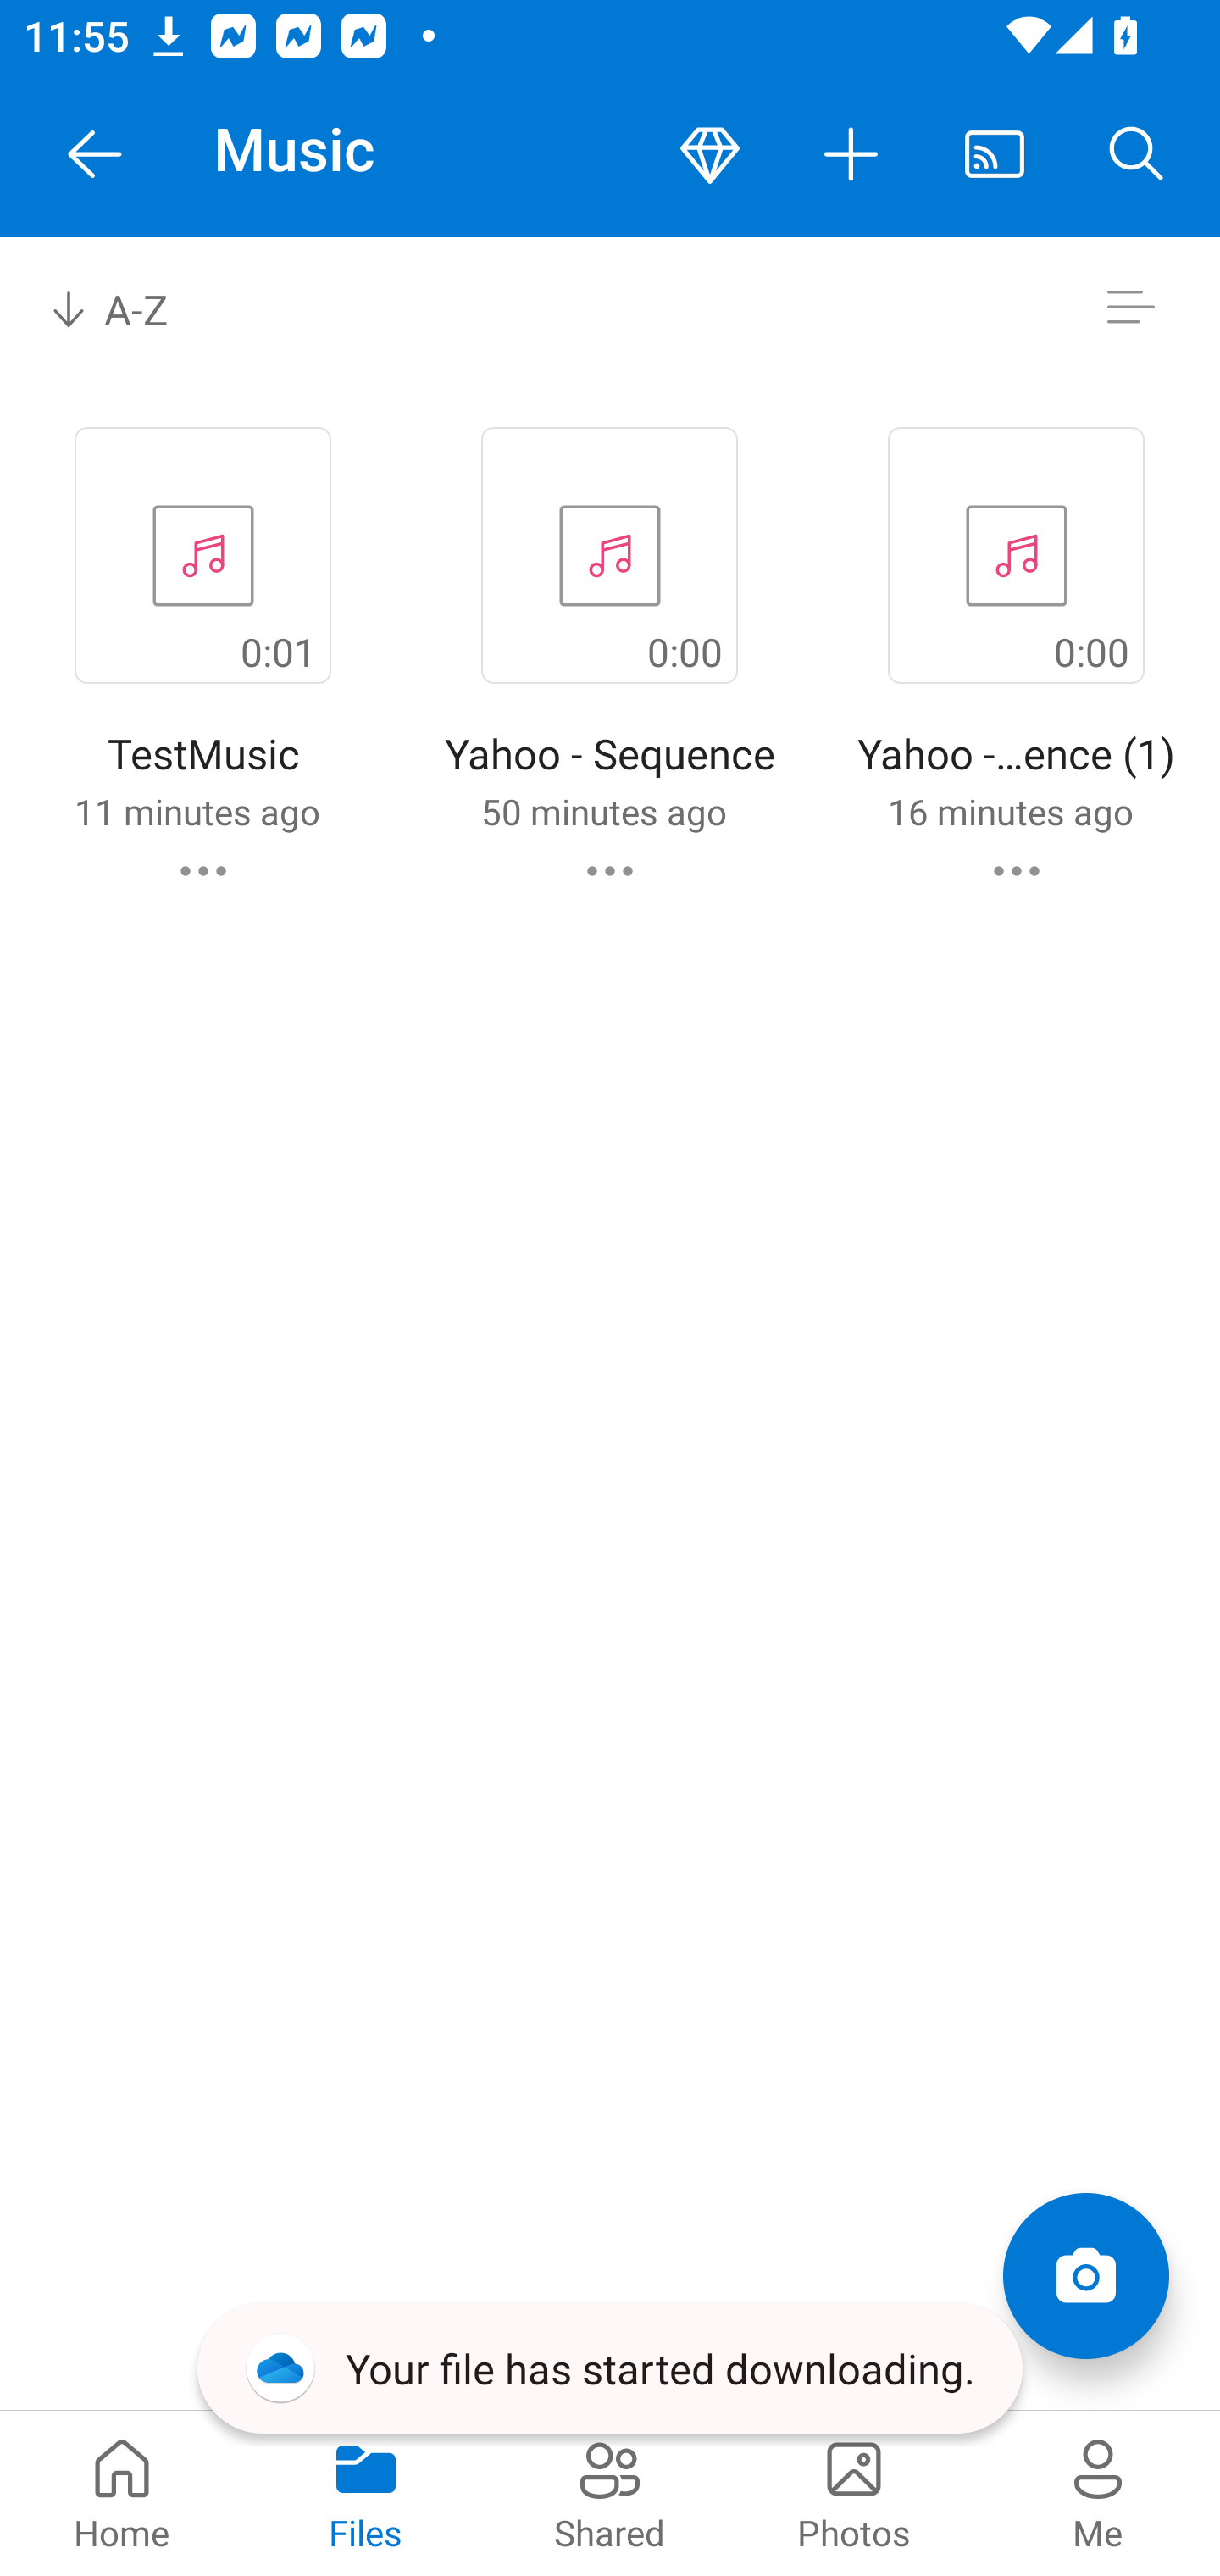 The width and height of the screenshot is (1220, 2576). Describe the element at coordinates (995, 154) in the screenshot. I see `Cast. Disconnected` at that location.